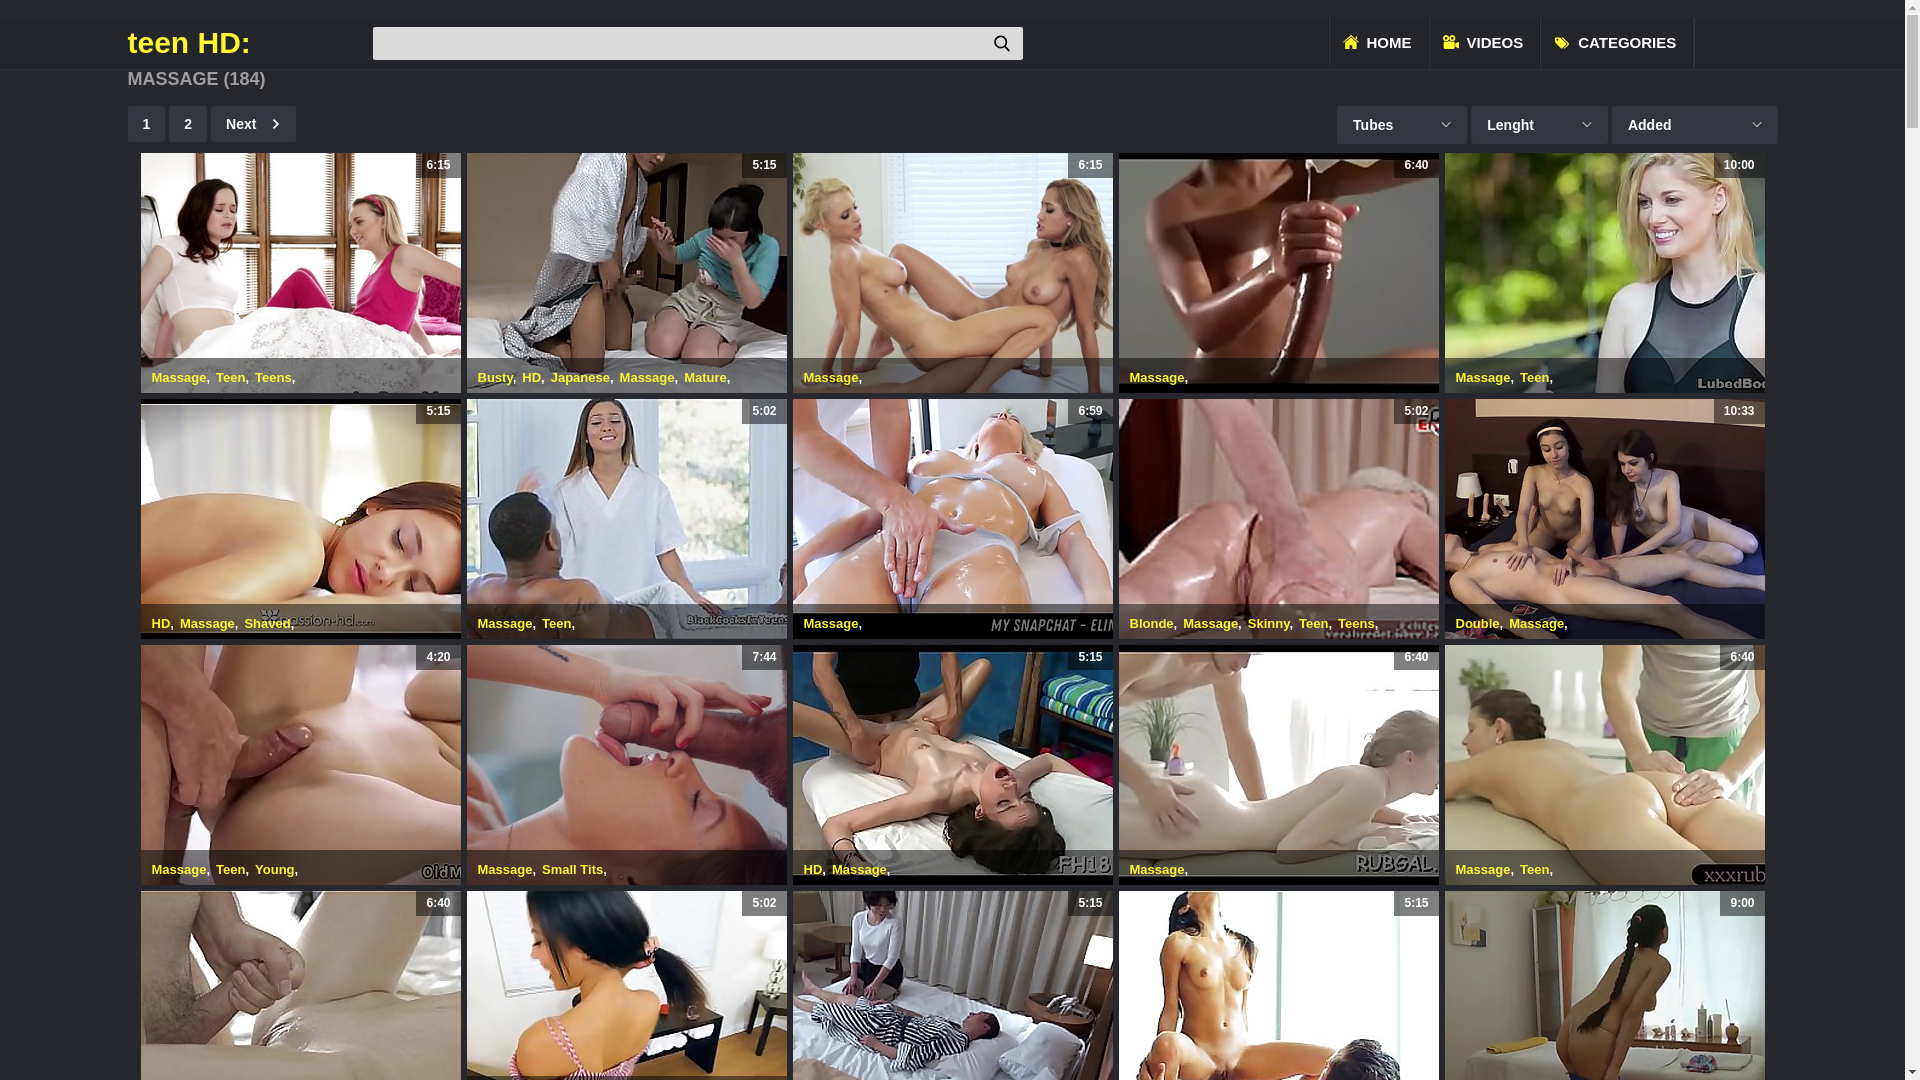 The image size is (1920, 1080). I want to click on Massage, so click(506, 624).